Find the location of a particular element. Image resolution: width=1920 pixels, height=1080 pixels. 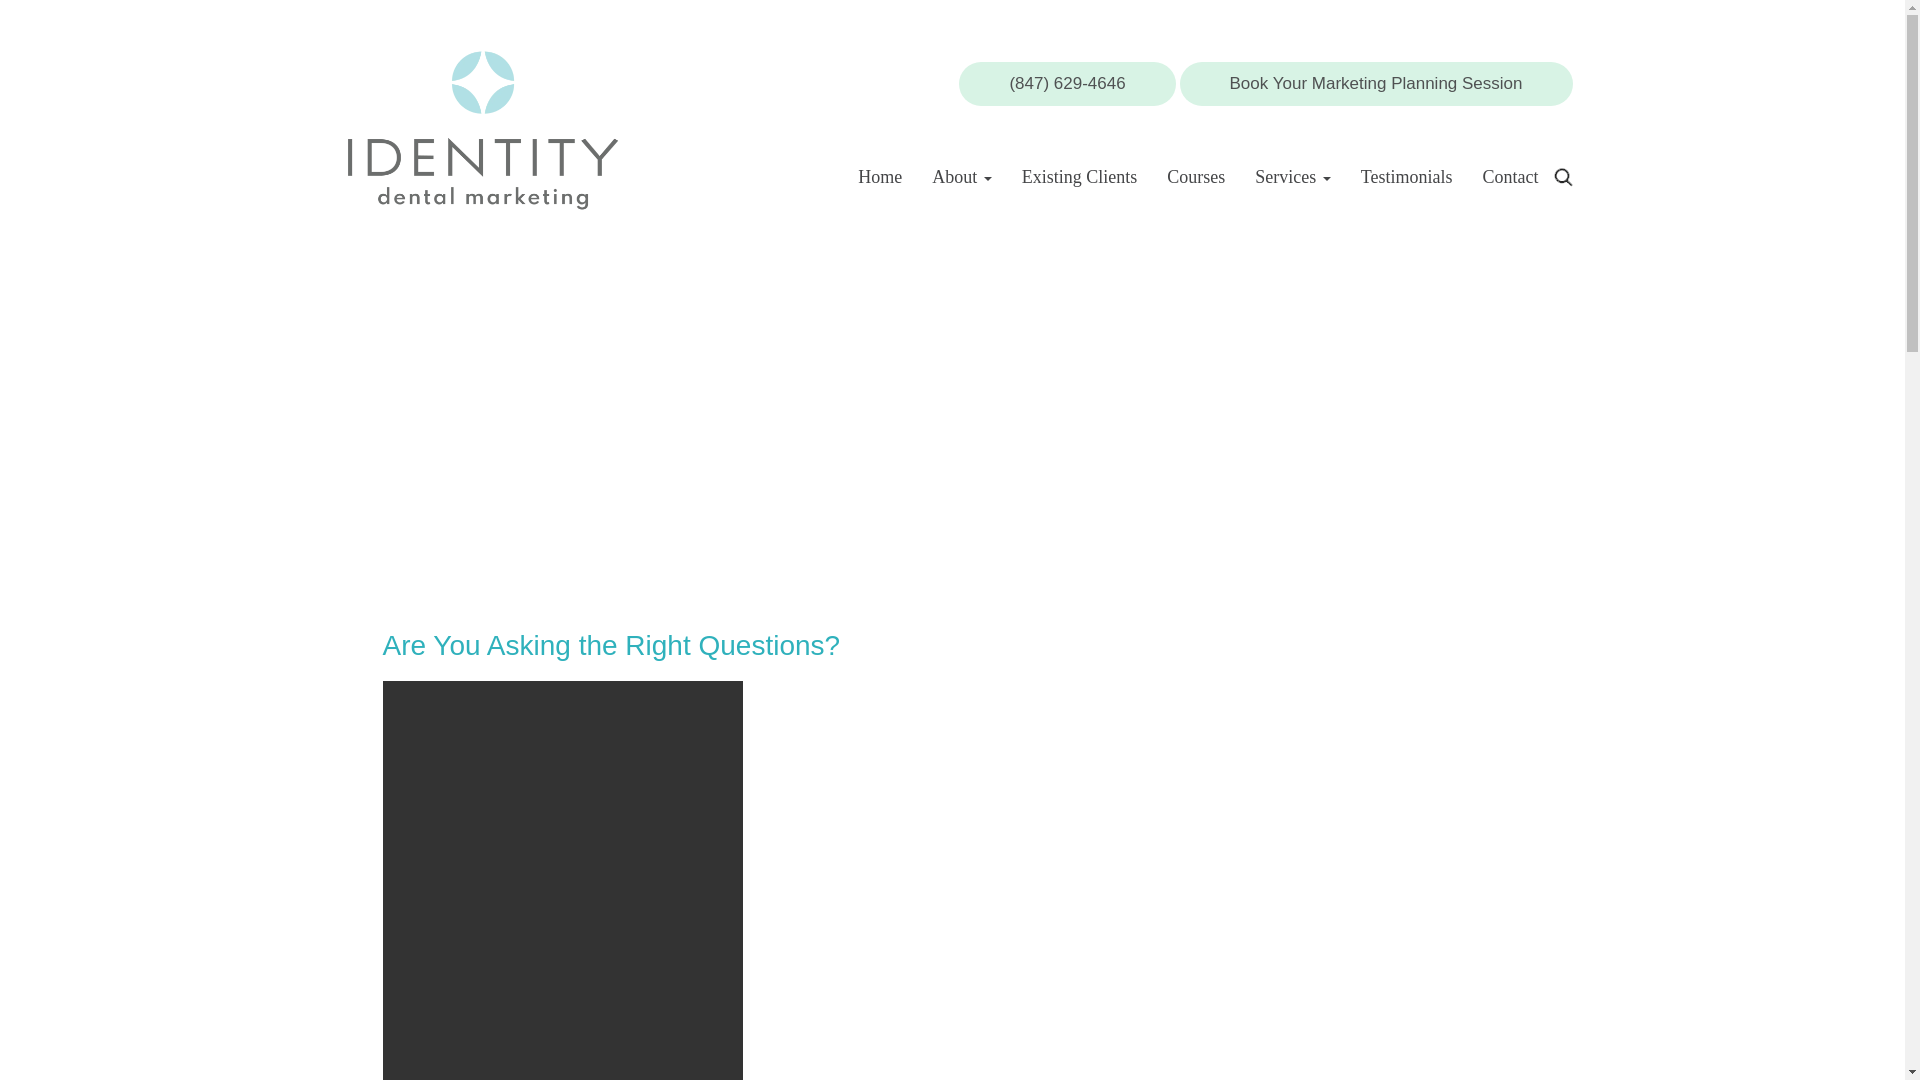

Book Your Marketing Planning Session is located at coordinates (1376, 83).